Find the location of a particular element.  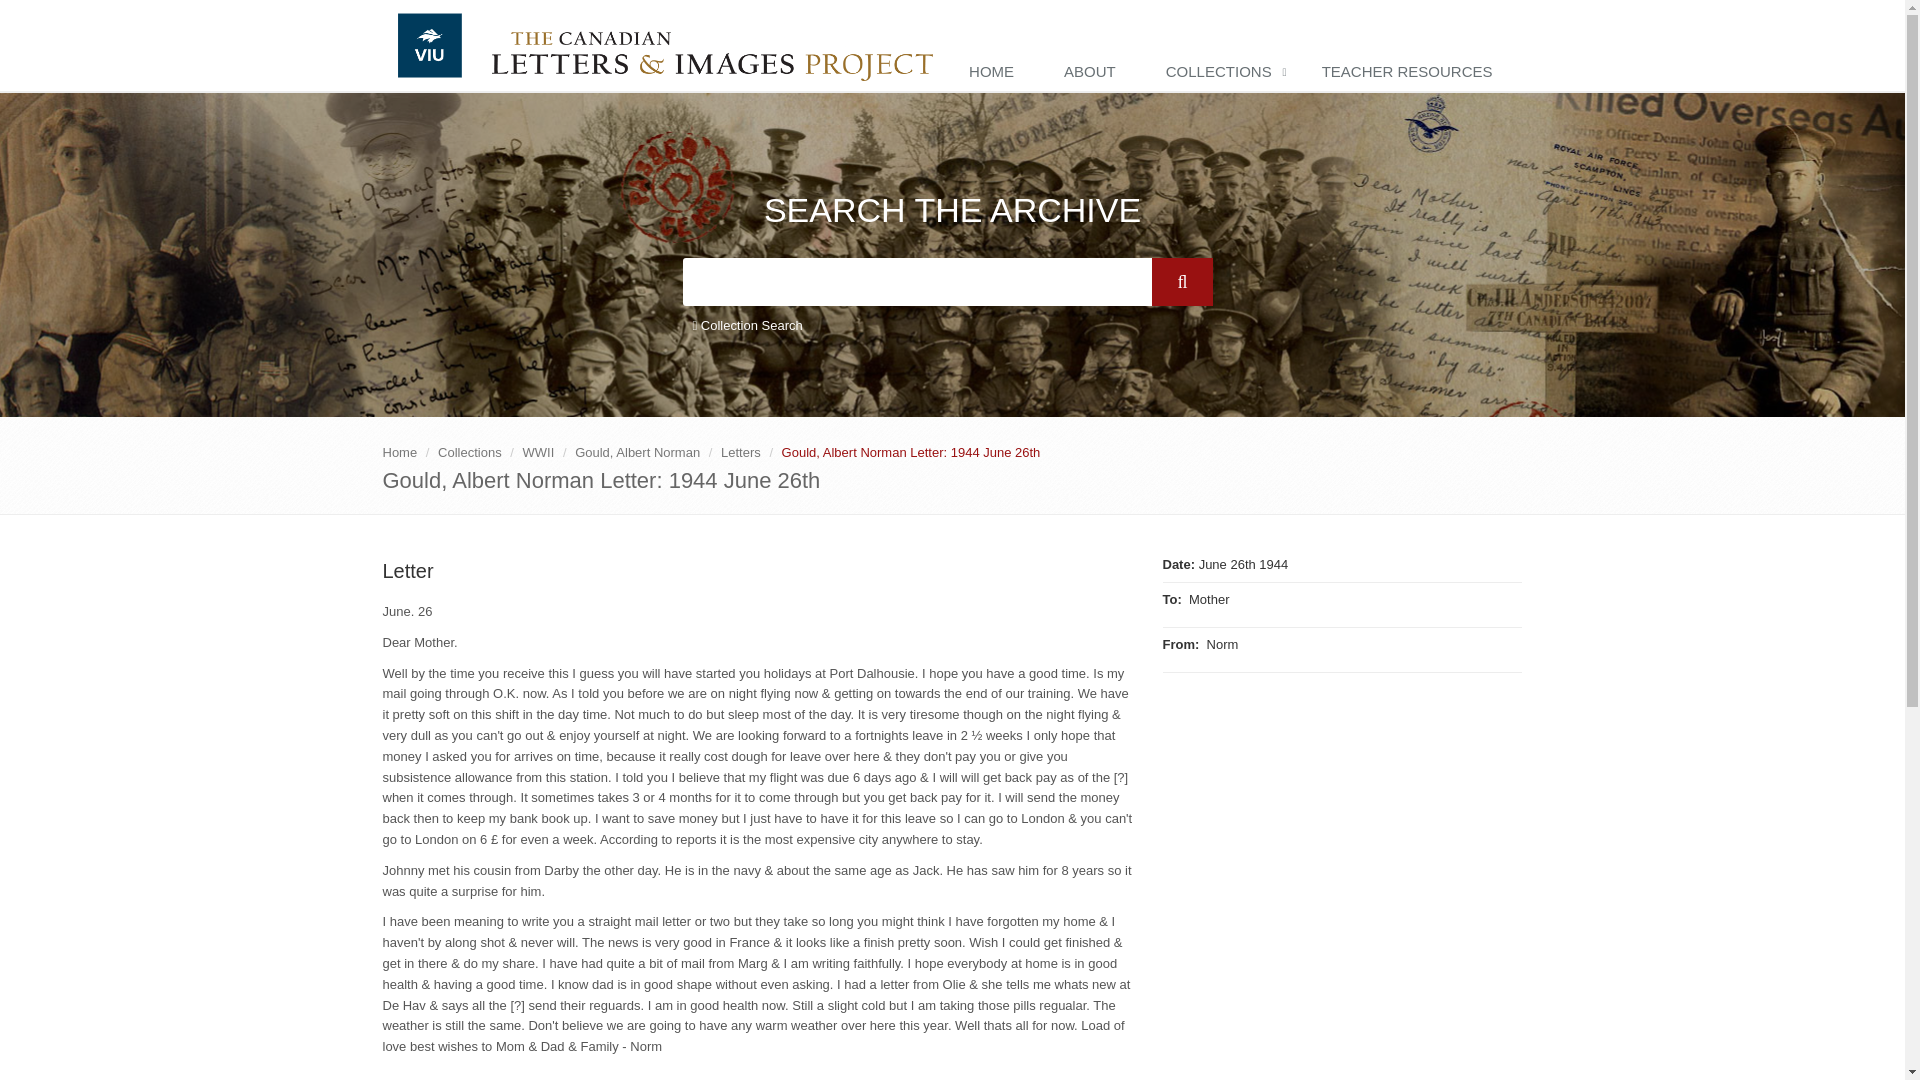

Collection Search is located at coordinates (746, 326).